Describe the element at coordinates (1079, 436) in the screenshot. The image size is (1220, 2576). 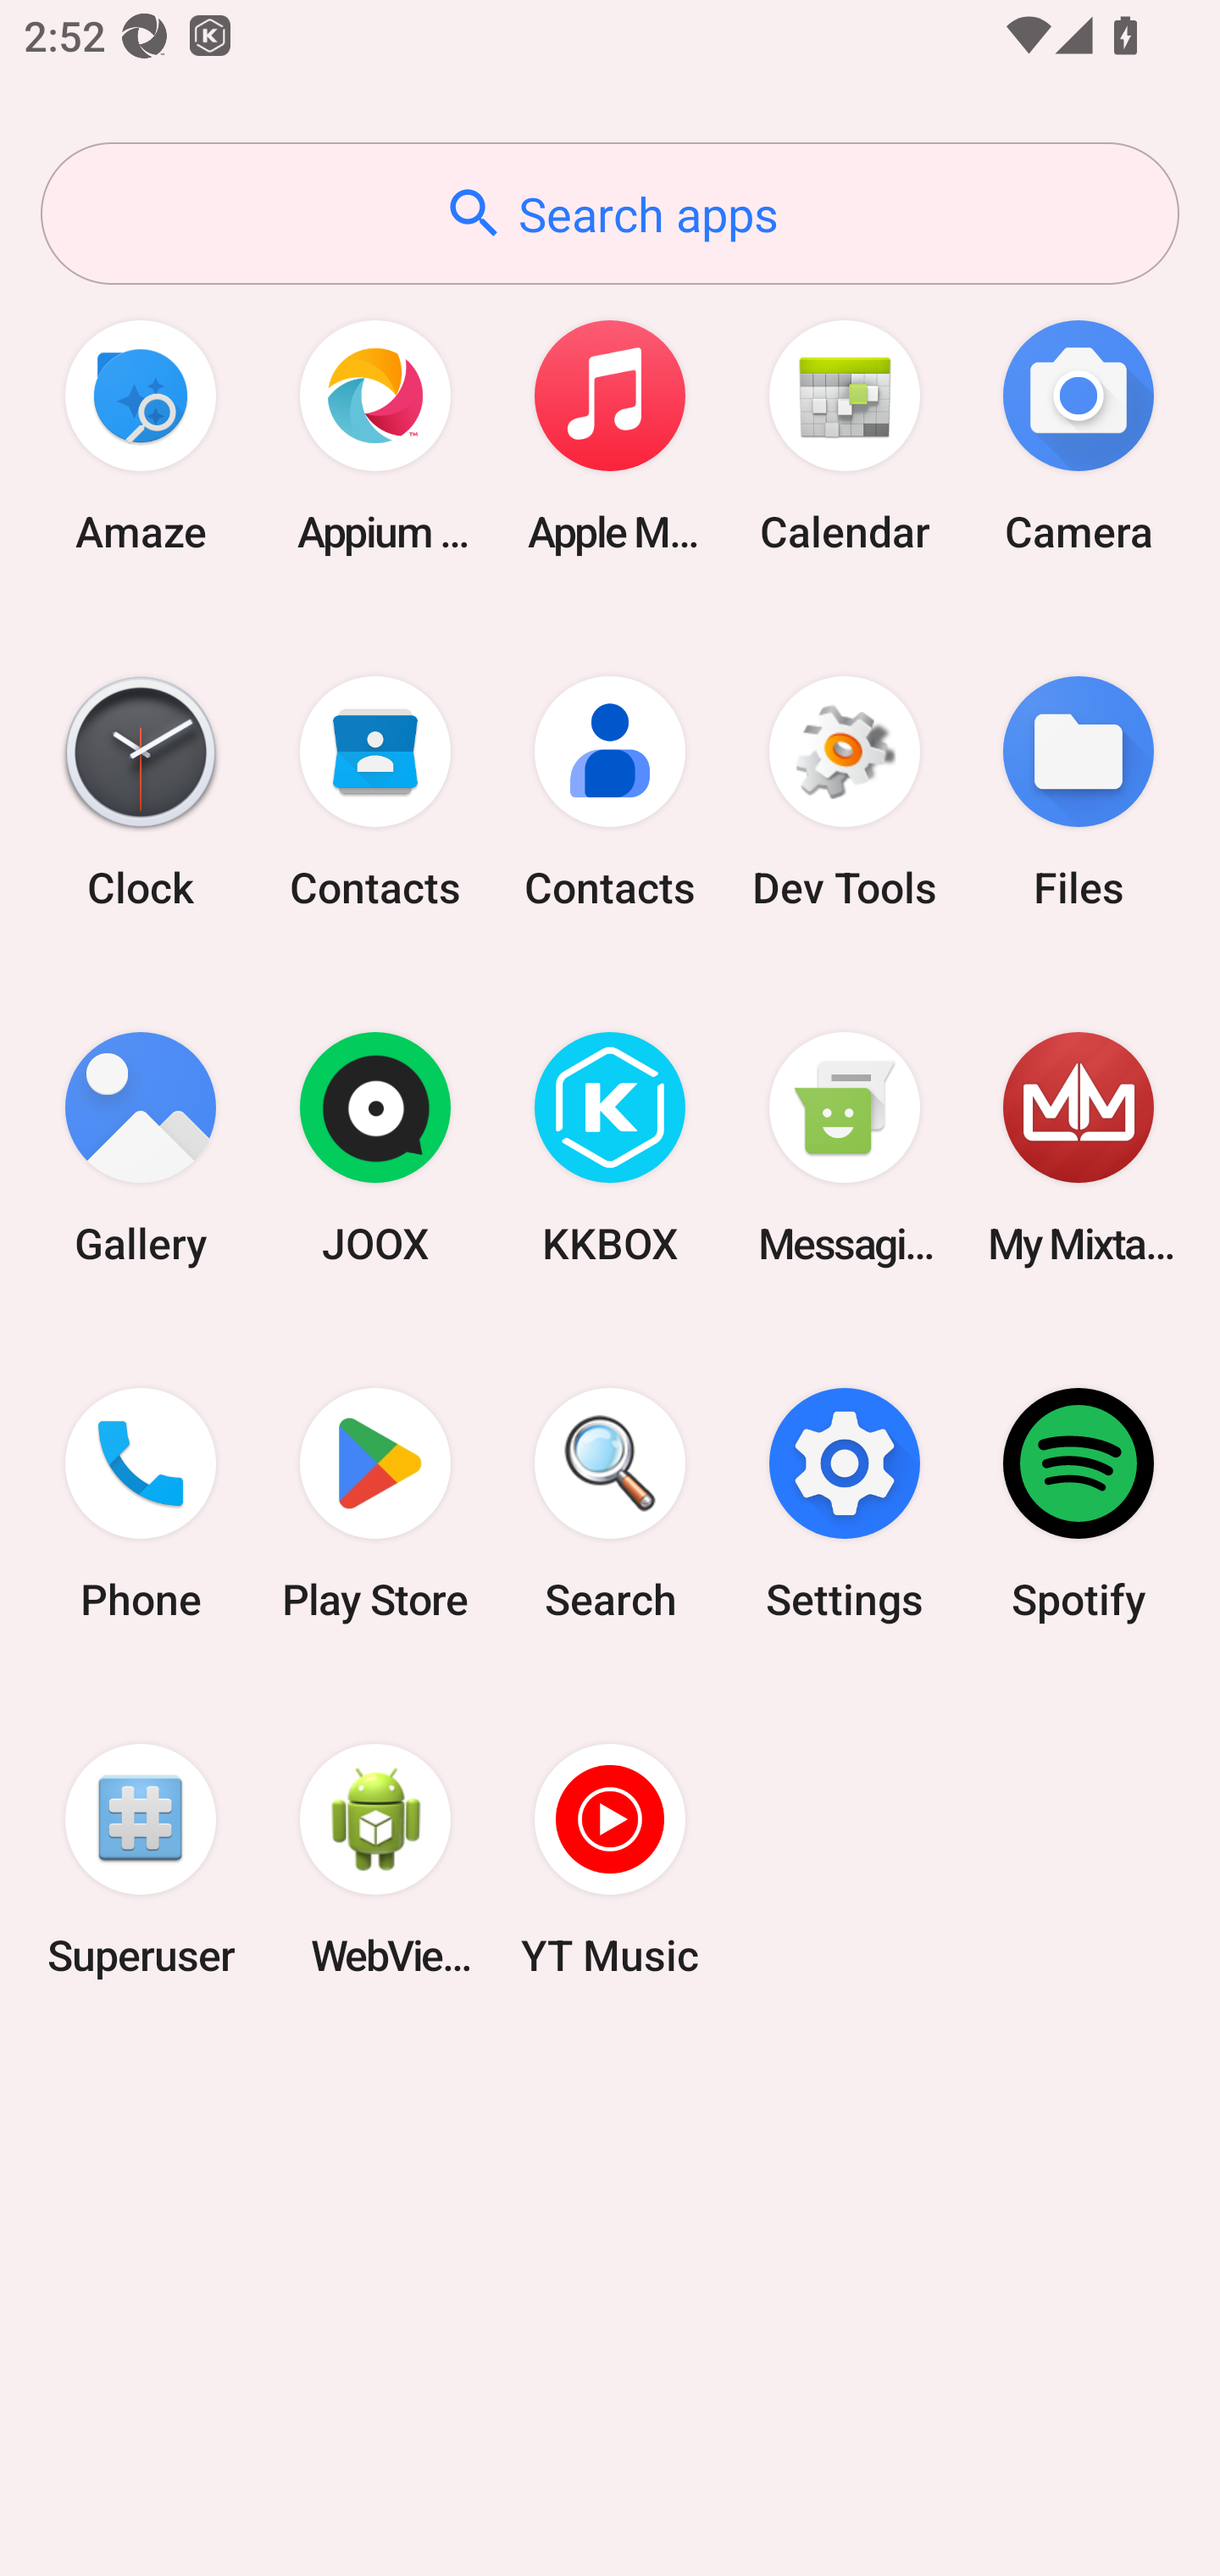
I see `Camera` at that location.